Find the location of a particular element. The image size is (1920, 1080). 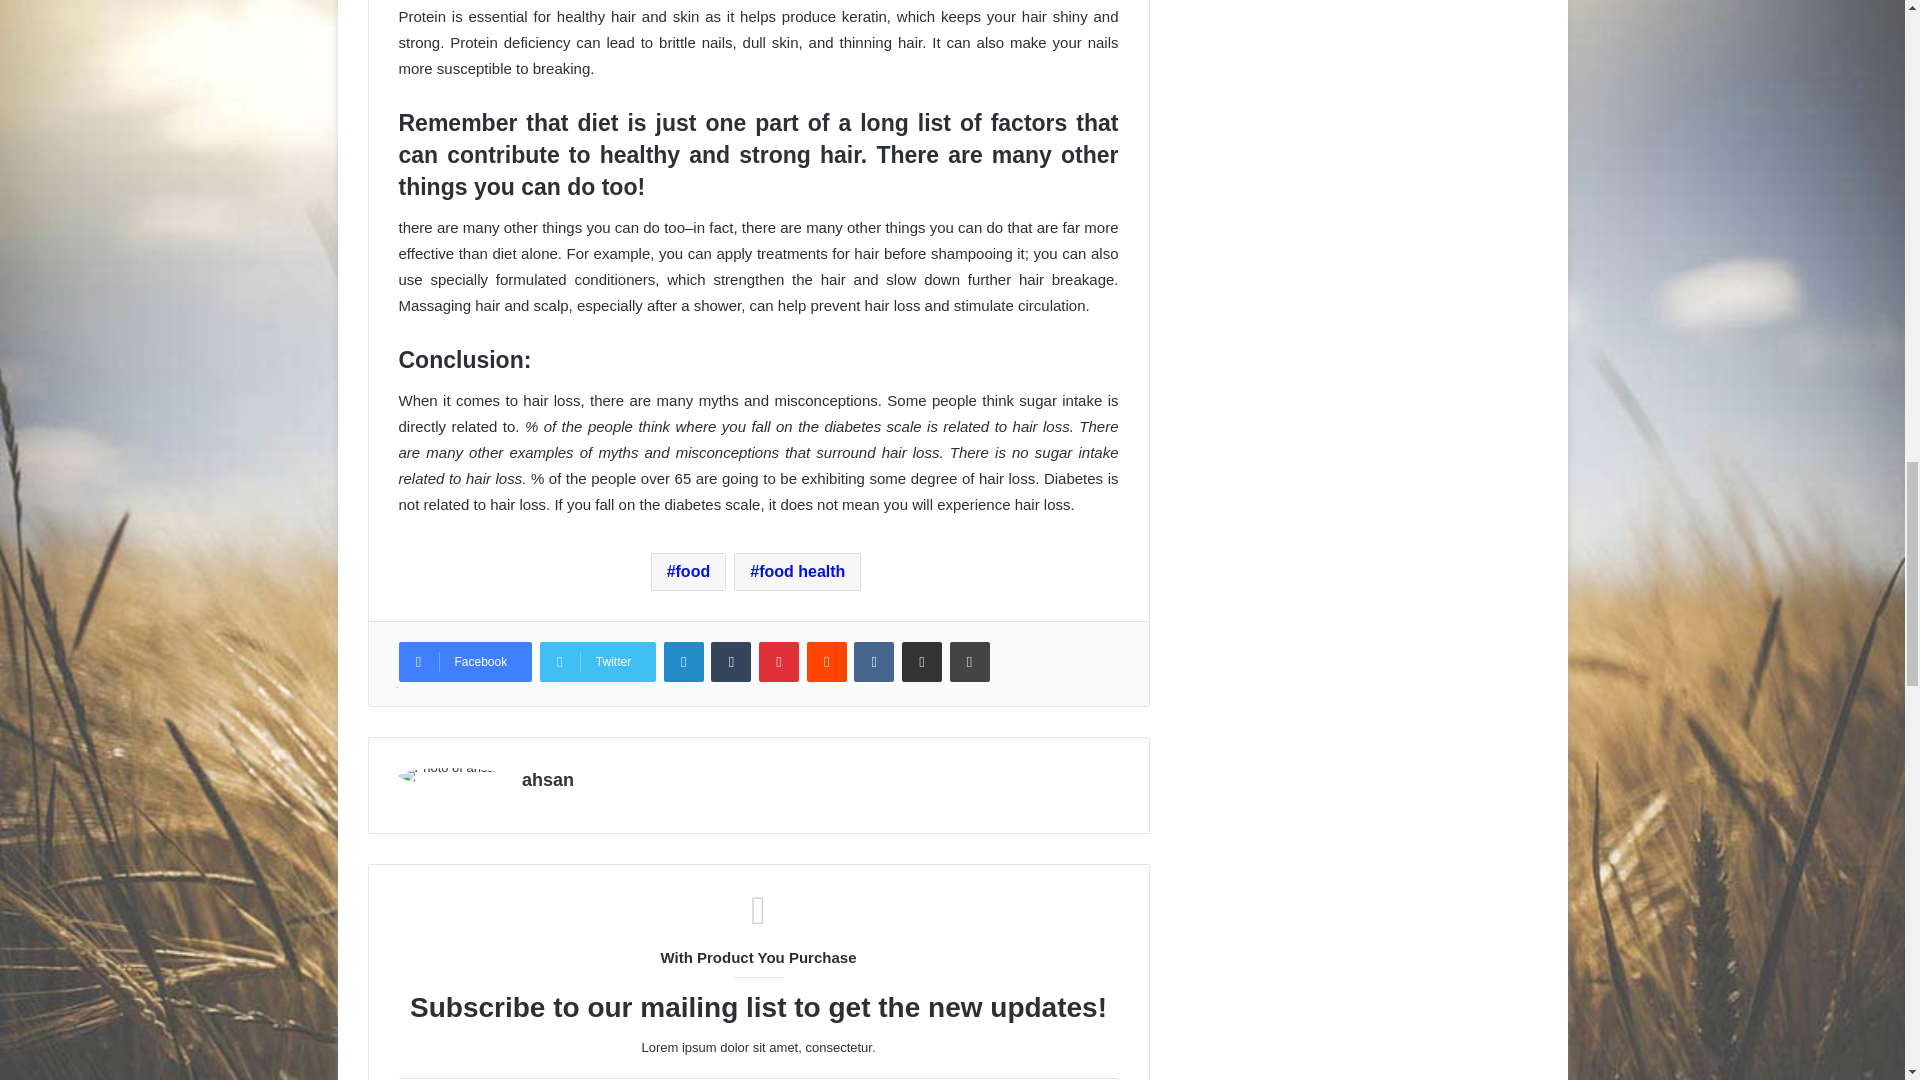

Facebook is located at coordinates (464, 661).